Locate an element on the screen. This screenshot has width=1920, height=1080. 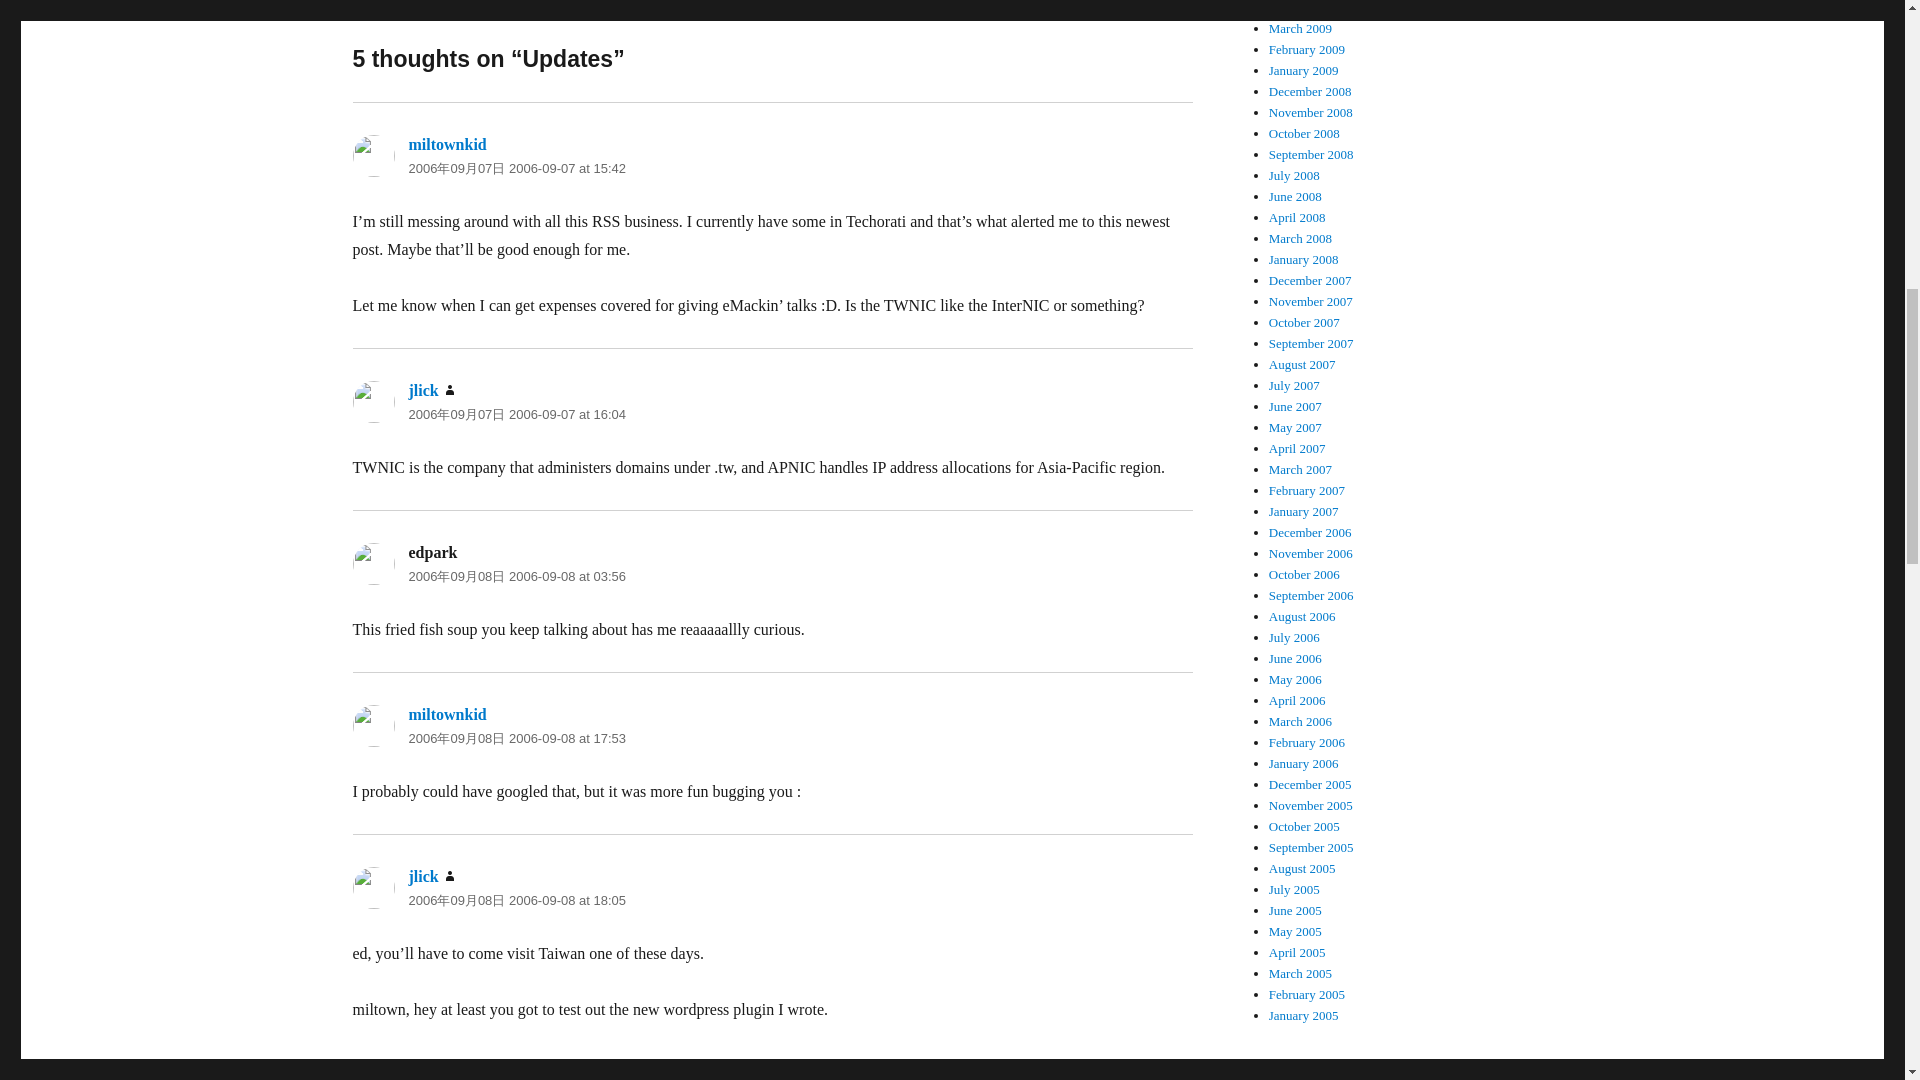
jlick is located at coordinates (422, 390).